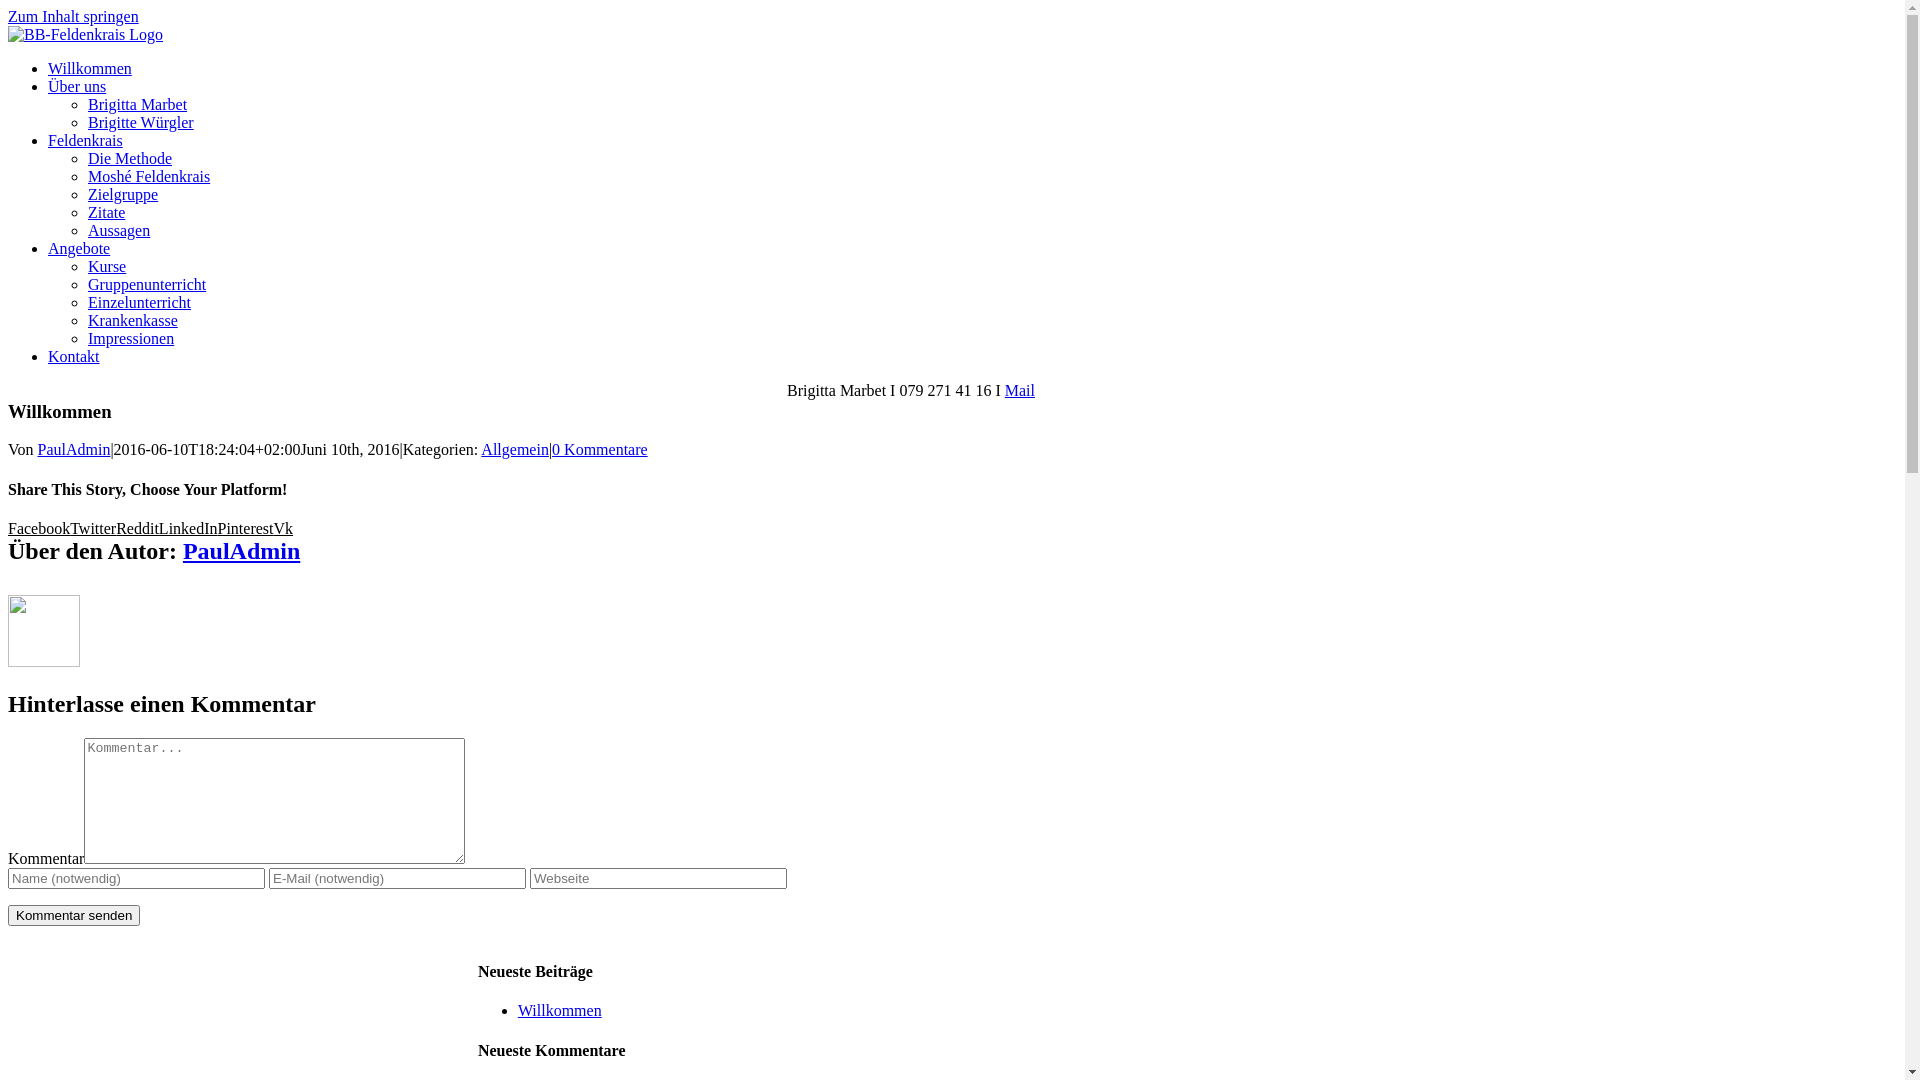  Describe the element at coordinates (107, 266) in the screenshot. I see `Kurse` at that location.